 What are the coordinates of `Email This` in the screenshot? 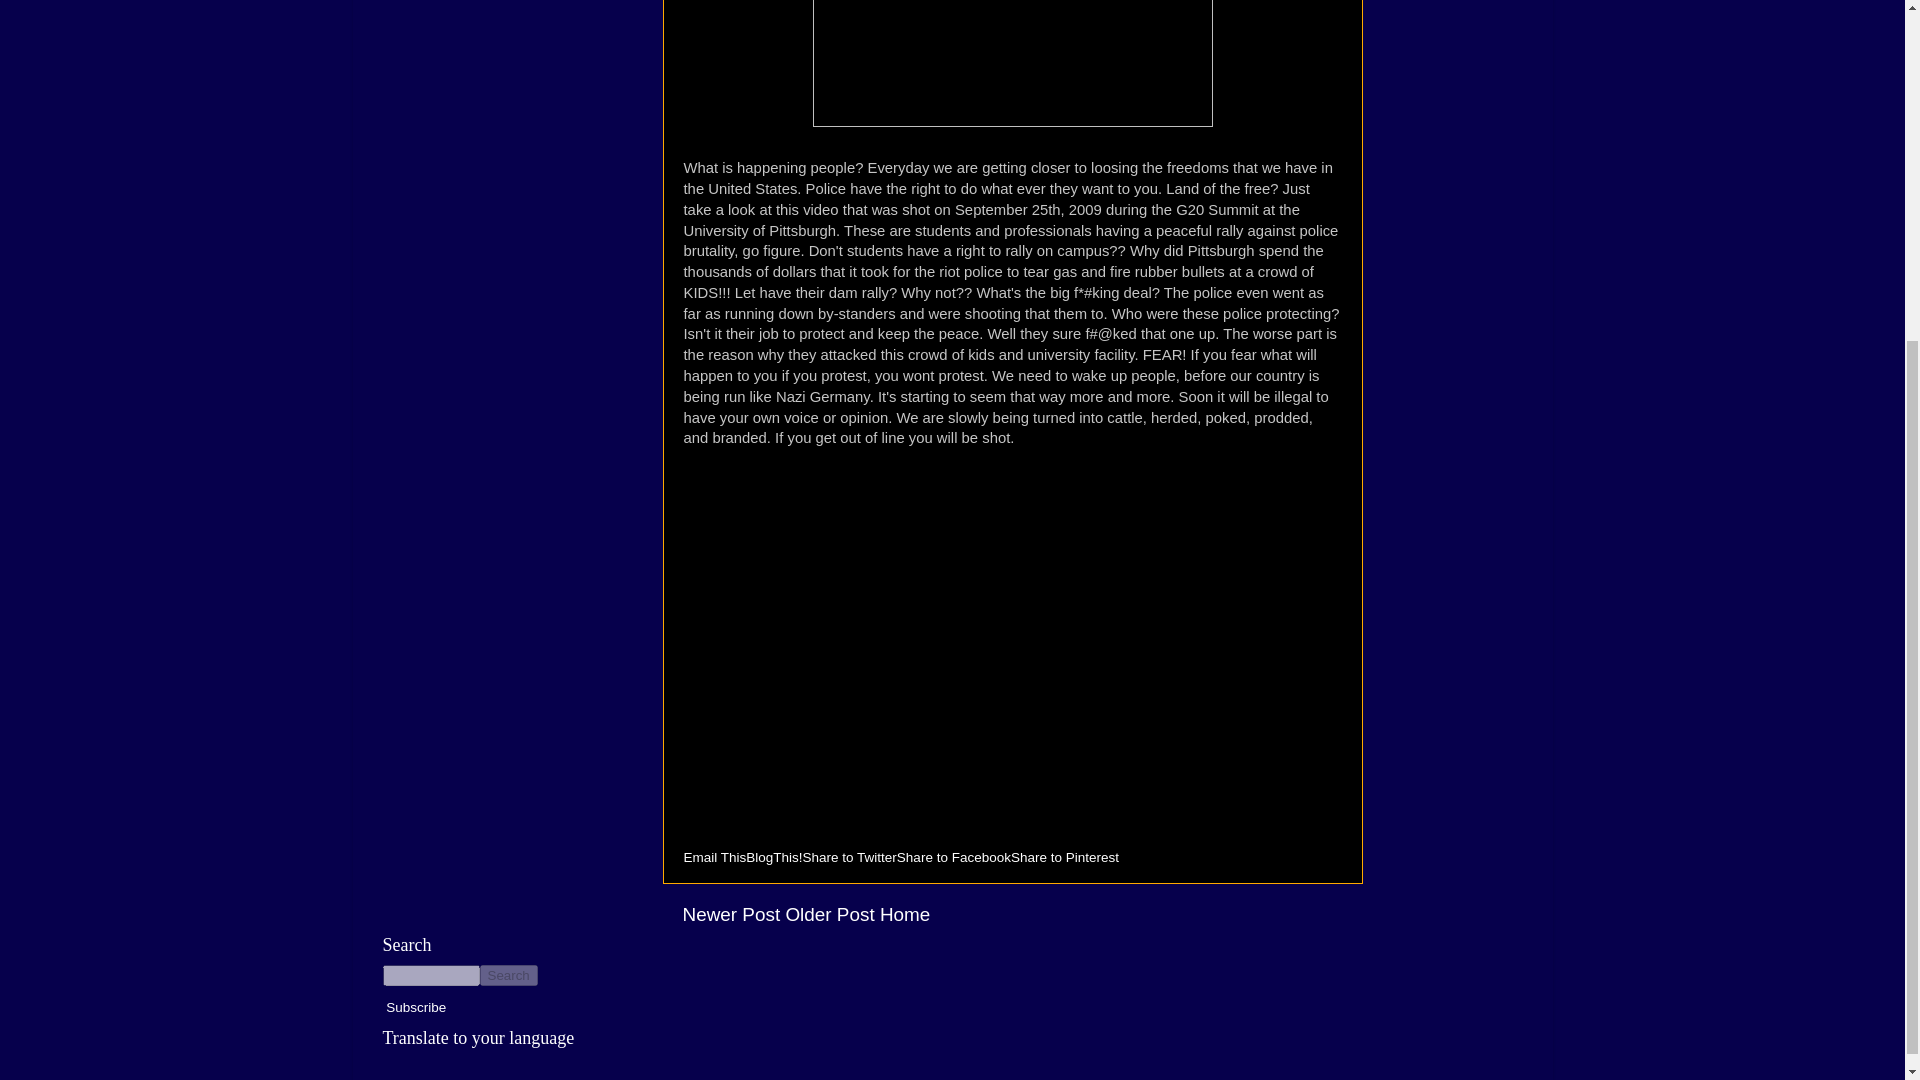 It's located at (714, 857).